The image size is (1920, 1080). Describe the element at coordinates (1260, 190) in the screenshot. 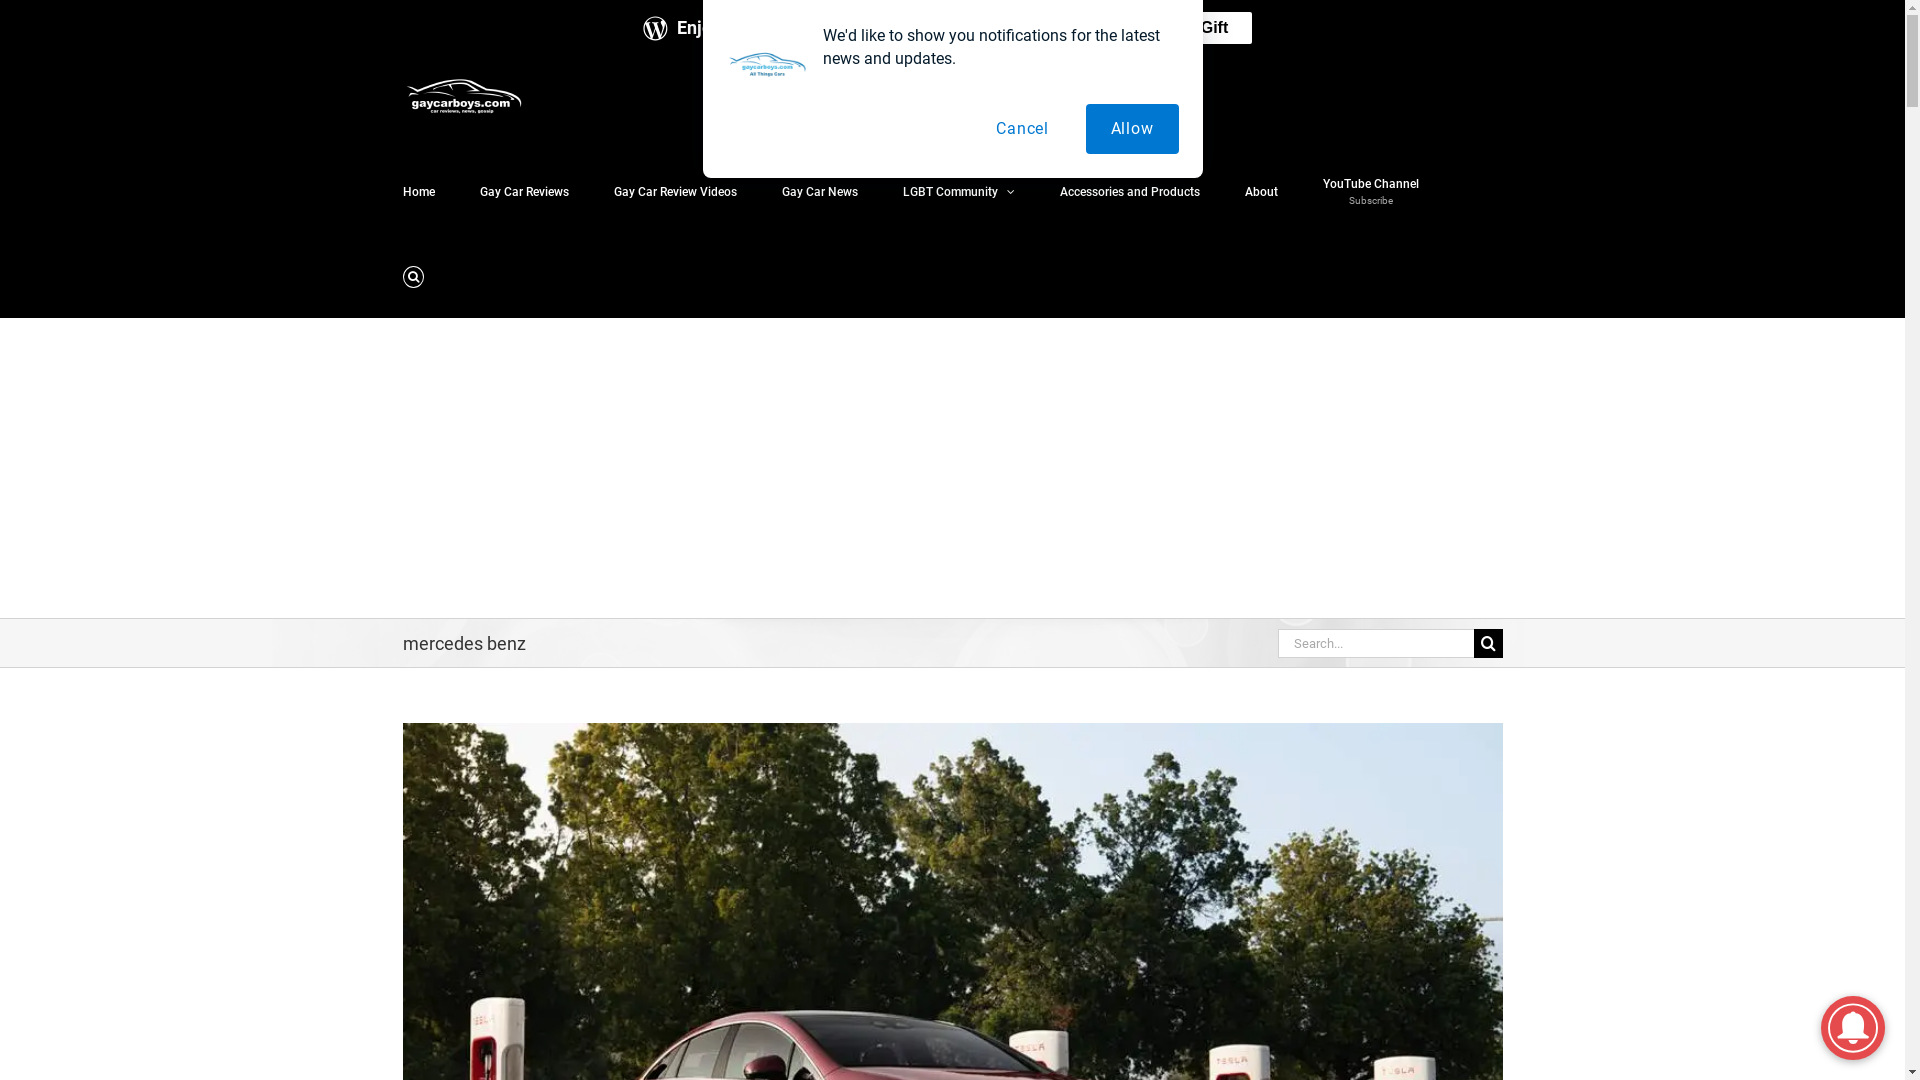

I see `About` at that location.